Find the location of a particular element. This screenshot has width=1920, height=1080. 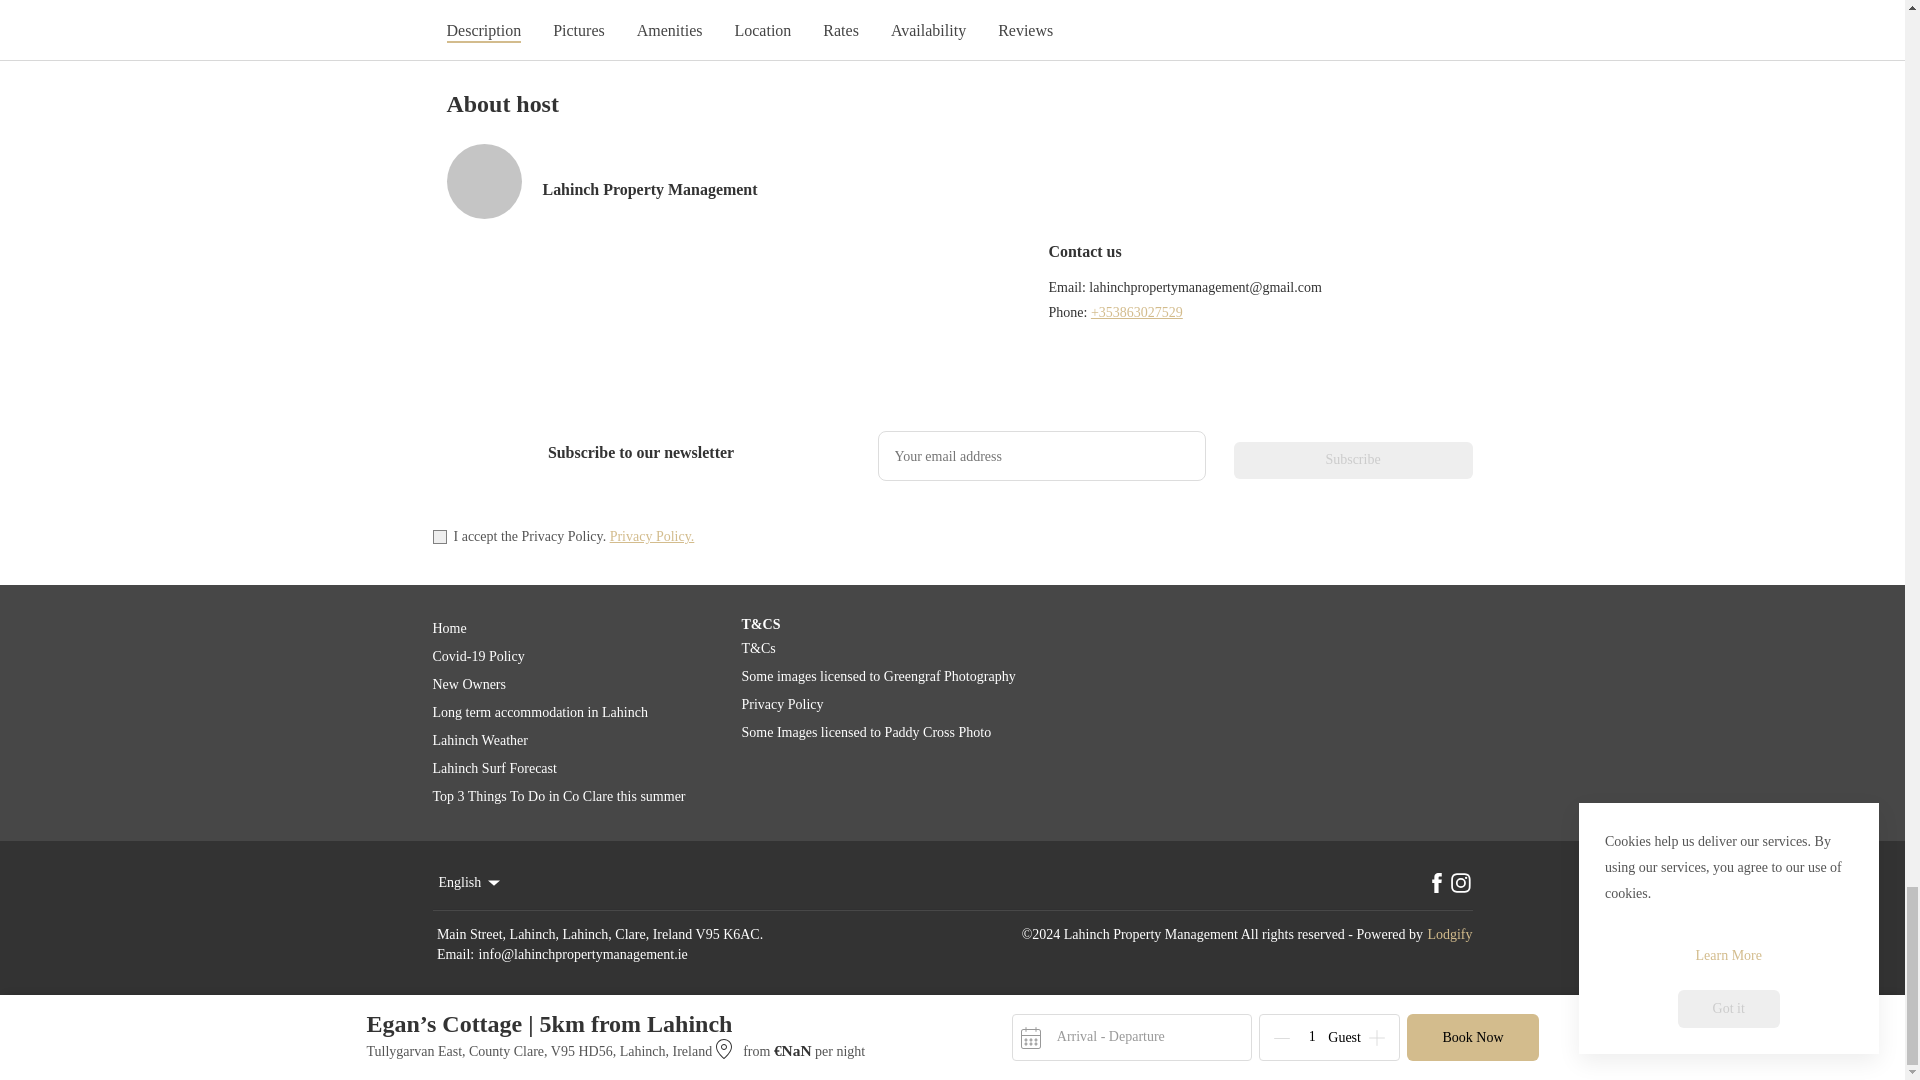

Subscribe is located at coordinates (1353, 460).